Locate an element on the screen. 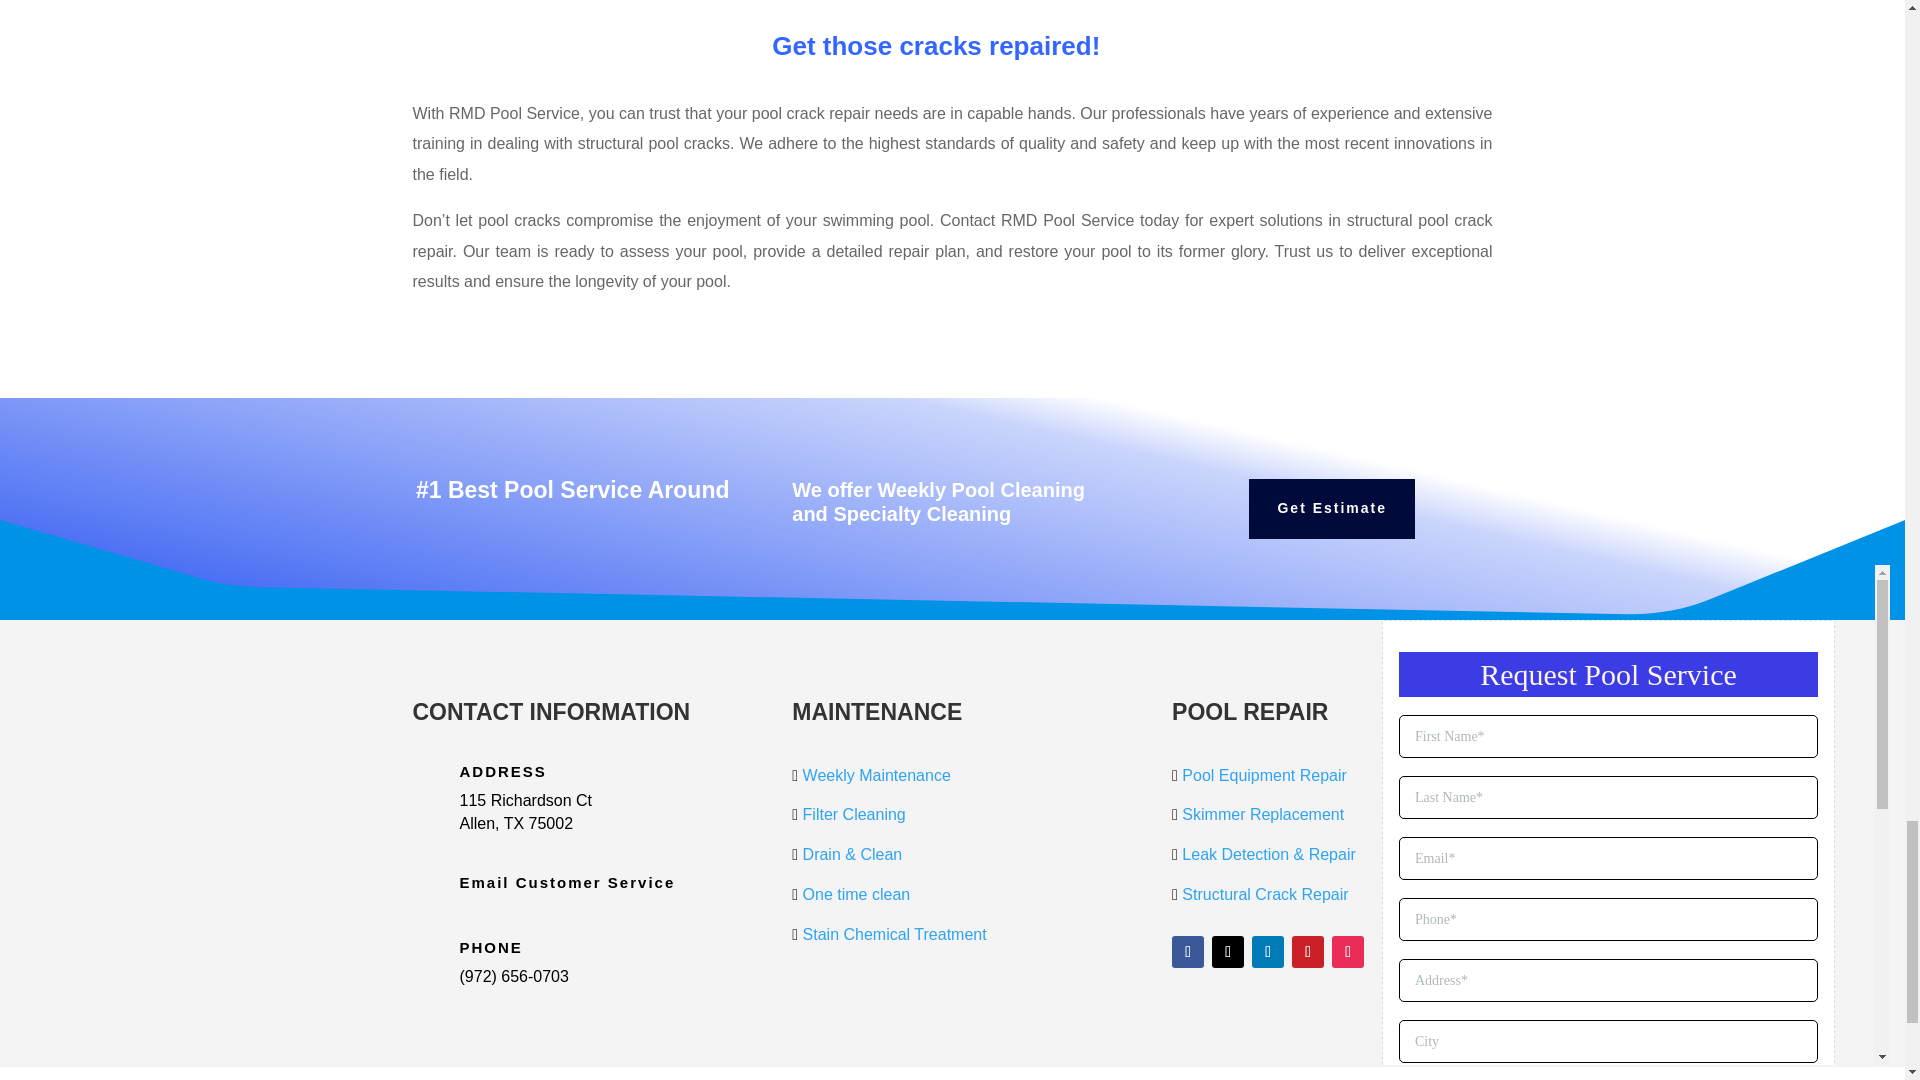 This screenshot has width=1920, height=1080. Follow on Facebook is located at coordinates (1187, 952).